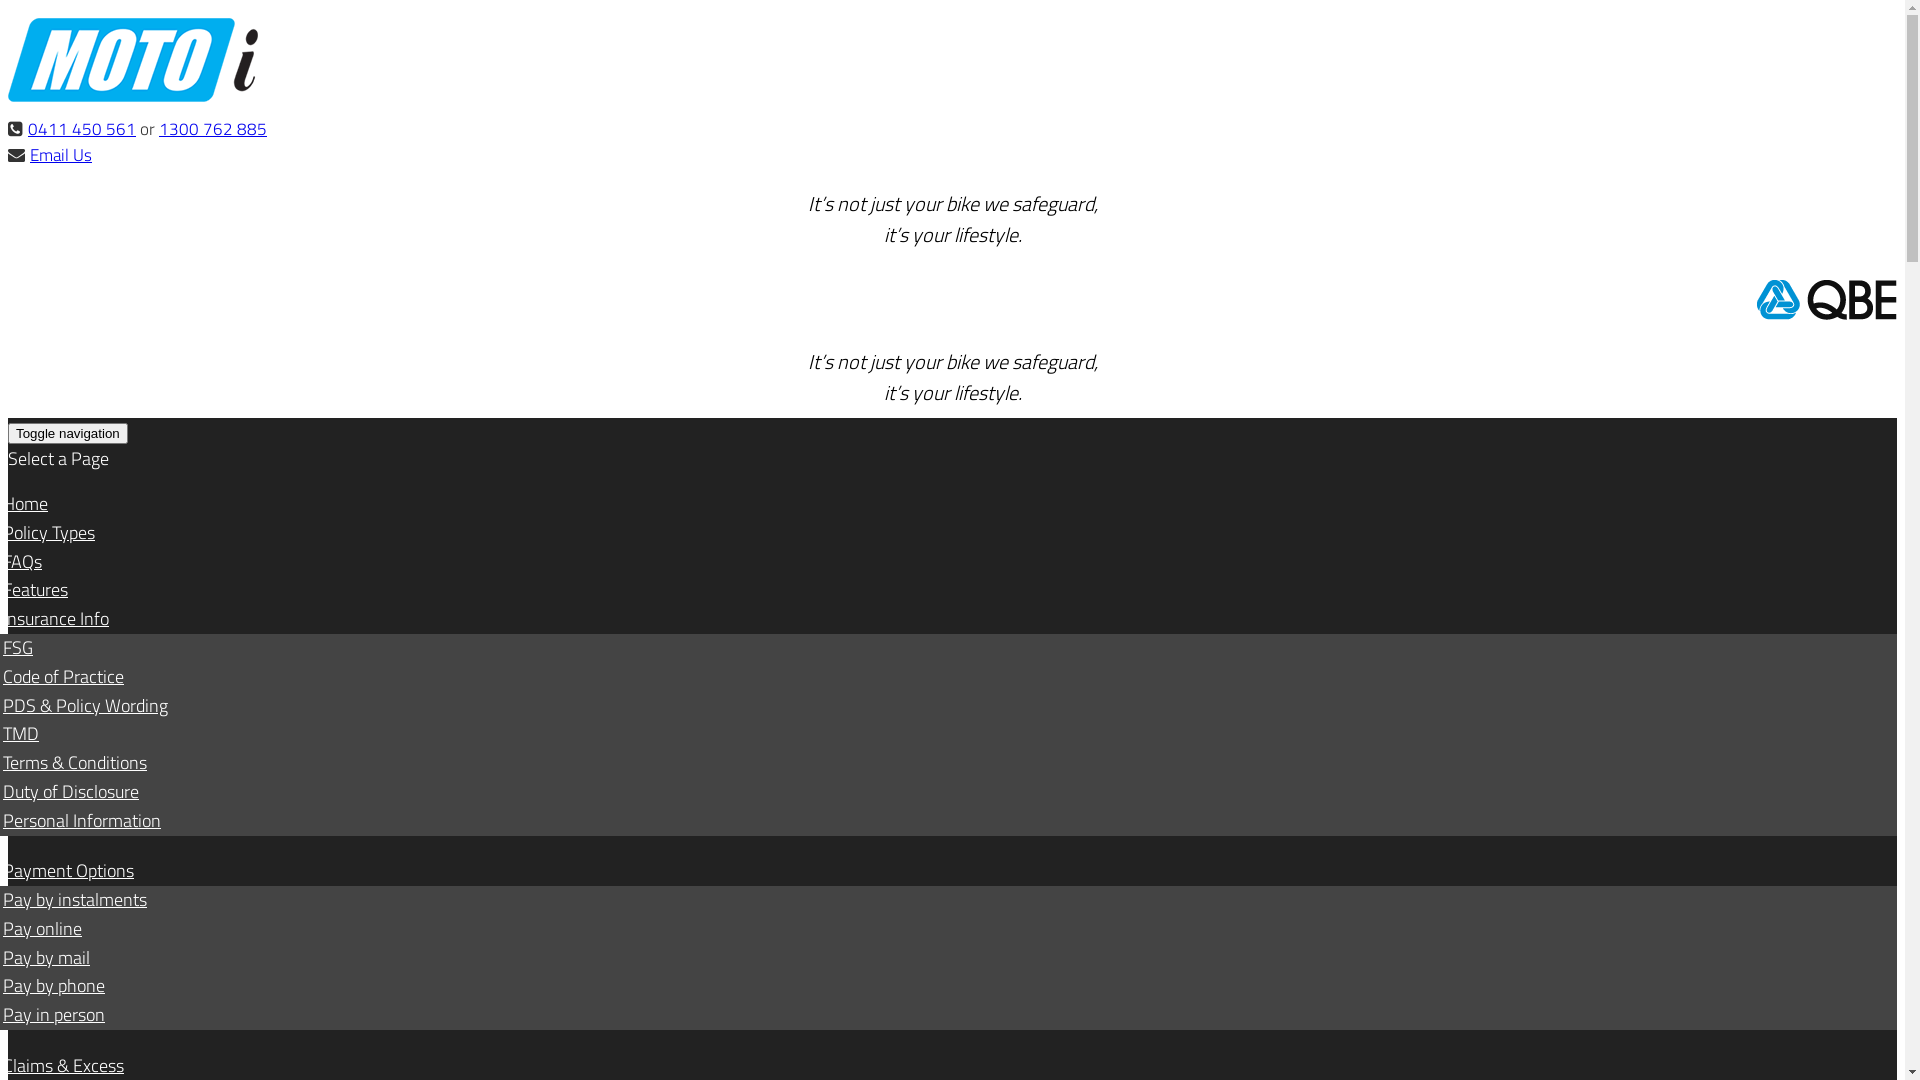 The height and width of the screenshot is (1080, 1920). I want to click on www.motorcycle-insurance.com.au, so click(133, 96).